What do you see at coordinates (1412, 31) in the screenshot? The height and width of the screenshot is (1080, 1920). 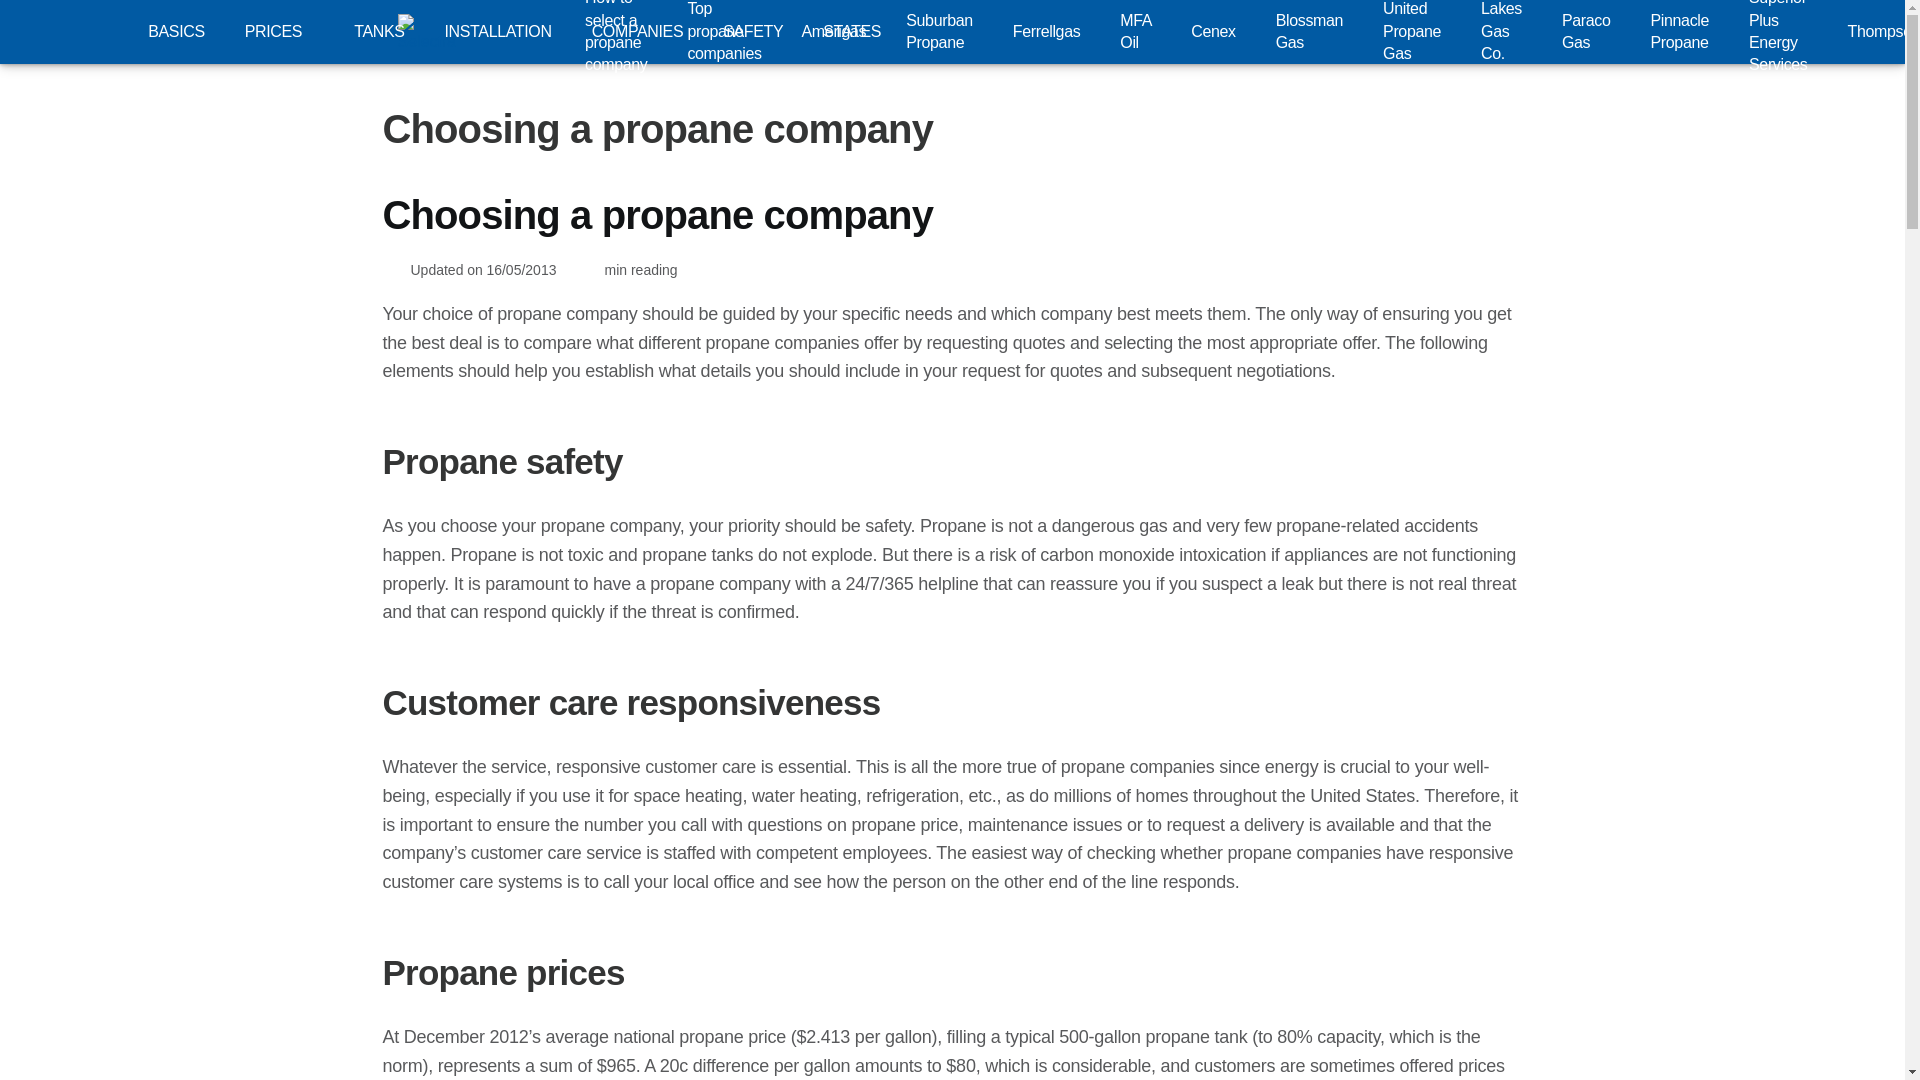 I see `United Propane Gas` at bounding box center [1412, 31].